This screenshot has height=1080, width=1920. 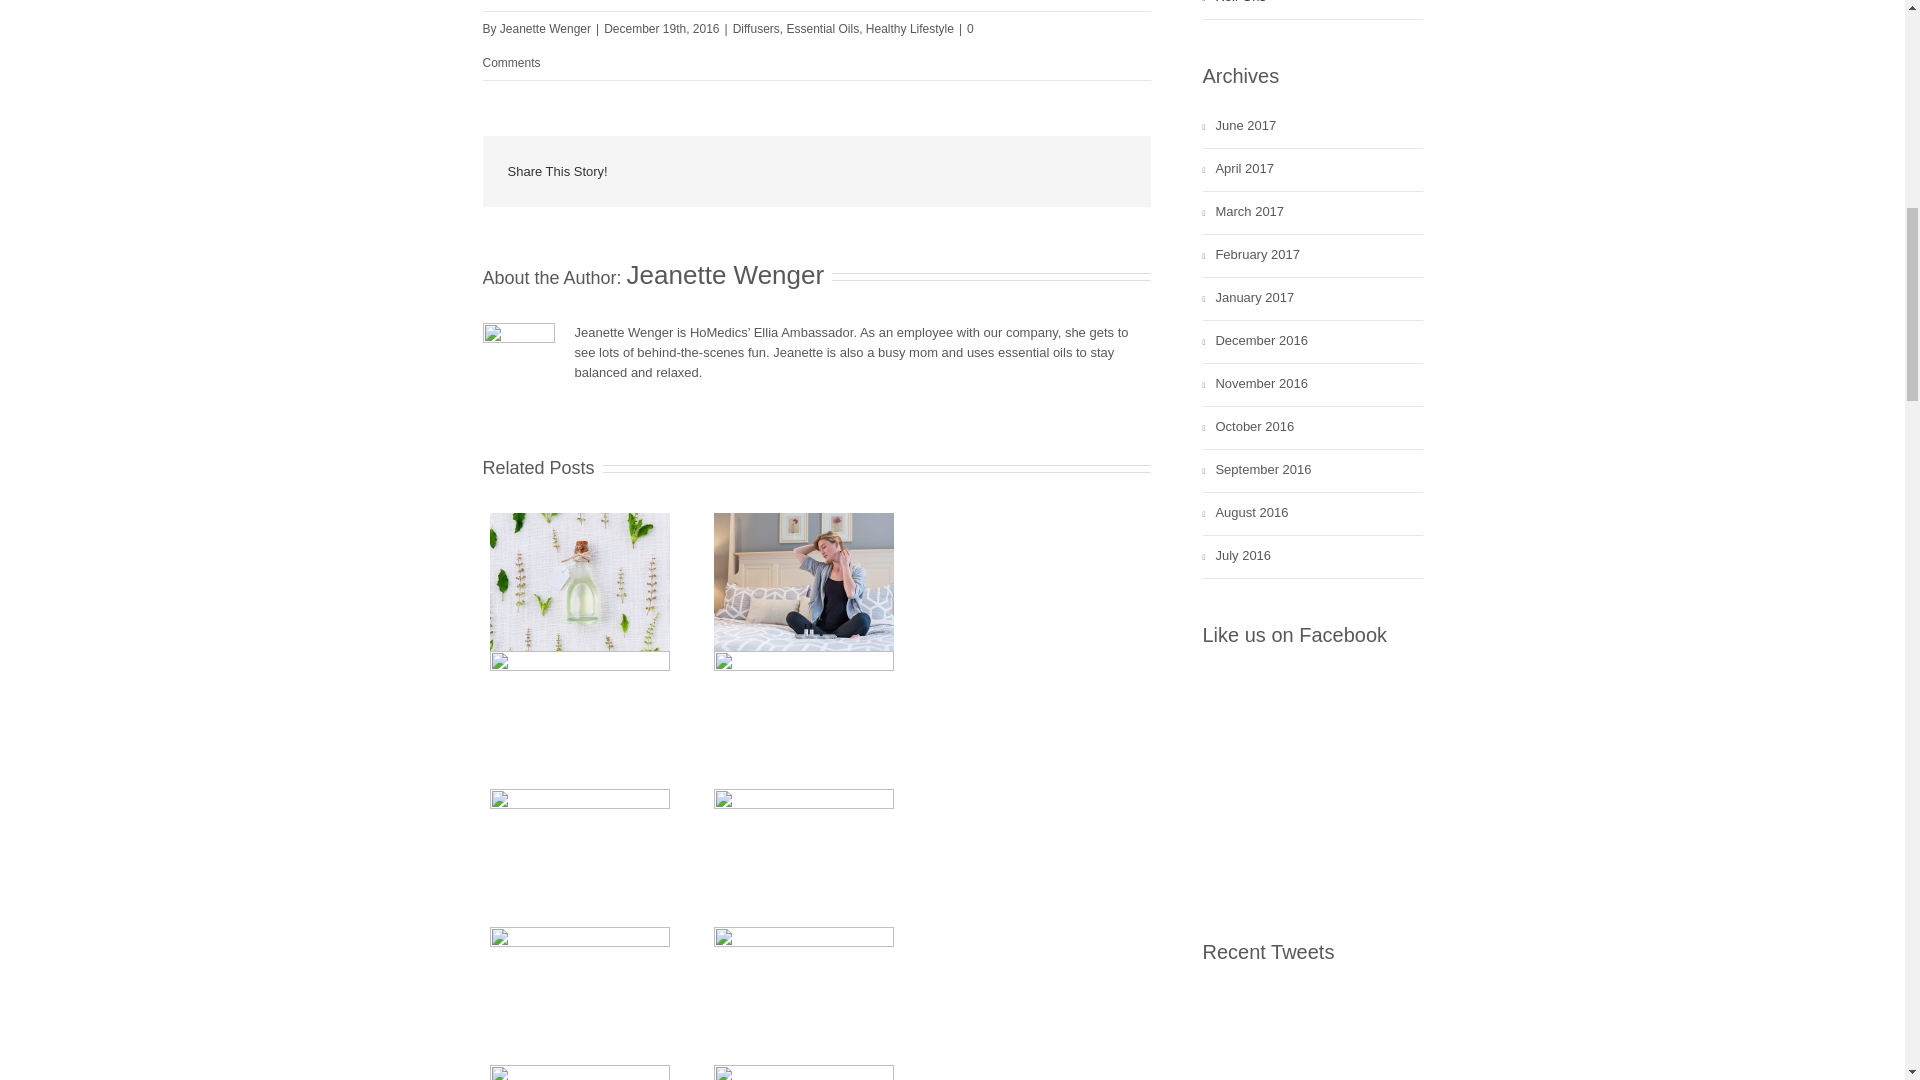 What do you see at coordinates (970, 172) in the screenshot?
I see `Tumblr` at bounding box center [970, 172].